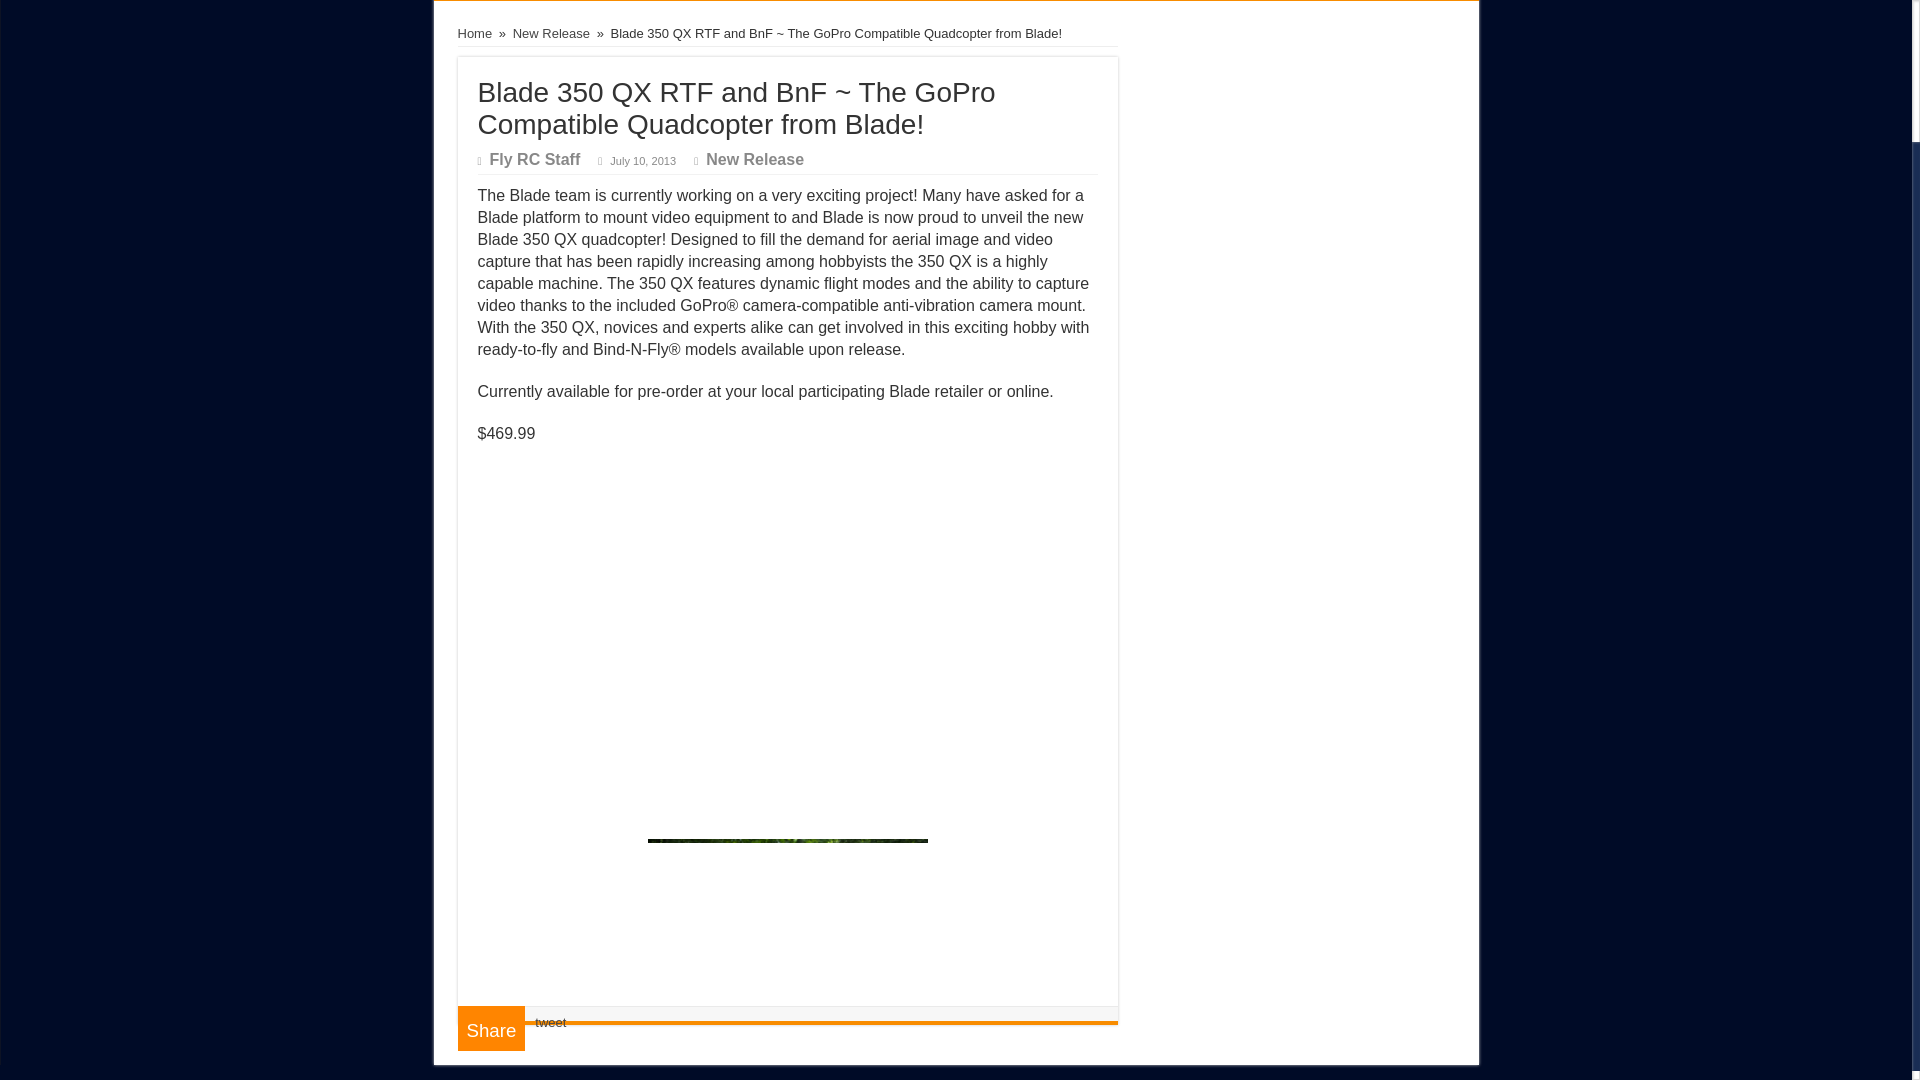 The height and width of the screenshot is (1080, 1920). What do you see at coordinates (476, 33) in the screenshot?
I see `Home` at bounding box center [476, 33].